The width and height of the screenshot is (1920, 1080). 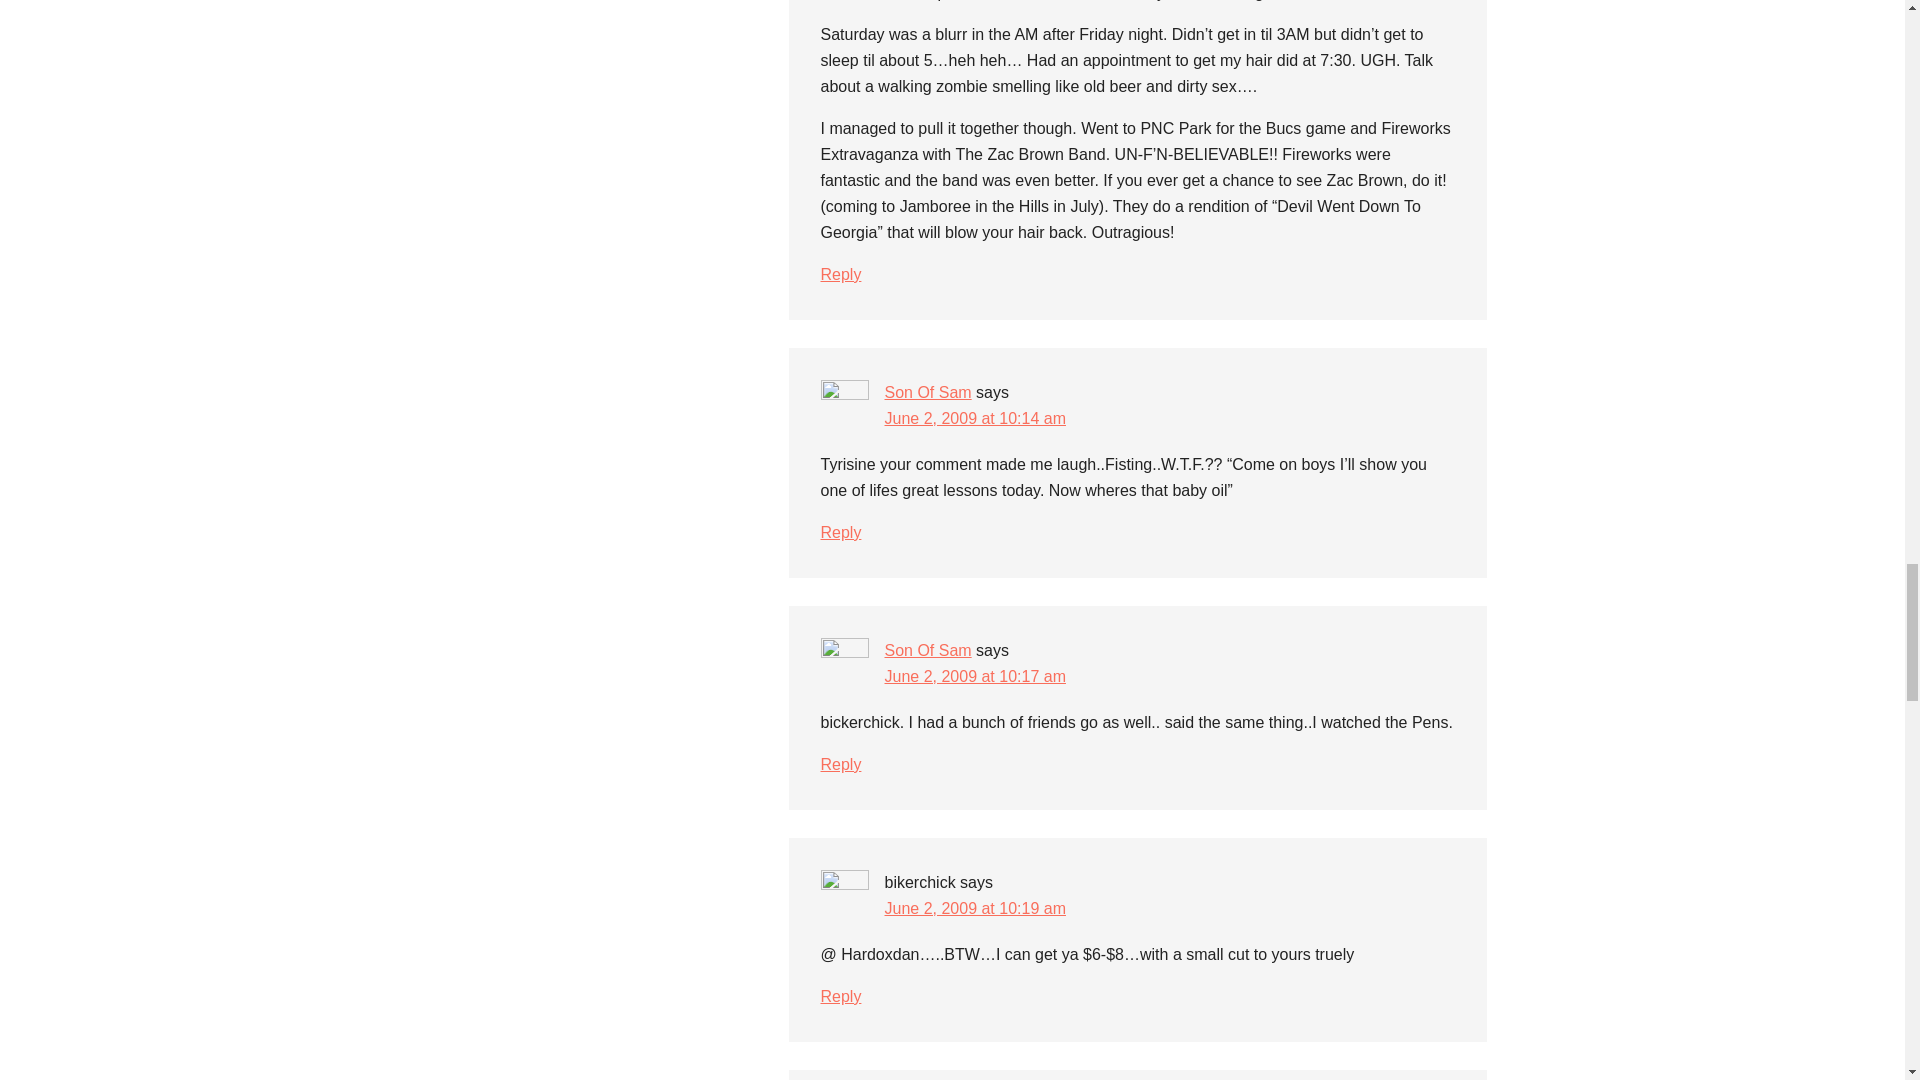 I want to click on Reply, so click(x=840, y=532).